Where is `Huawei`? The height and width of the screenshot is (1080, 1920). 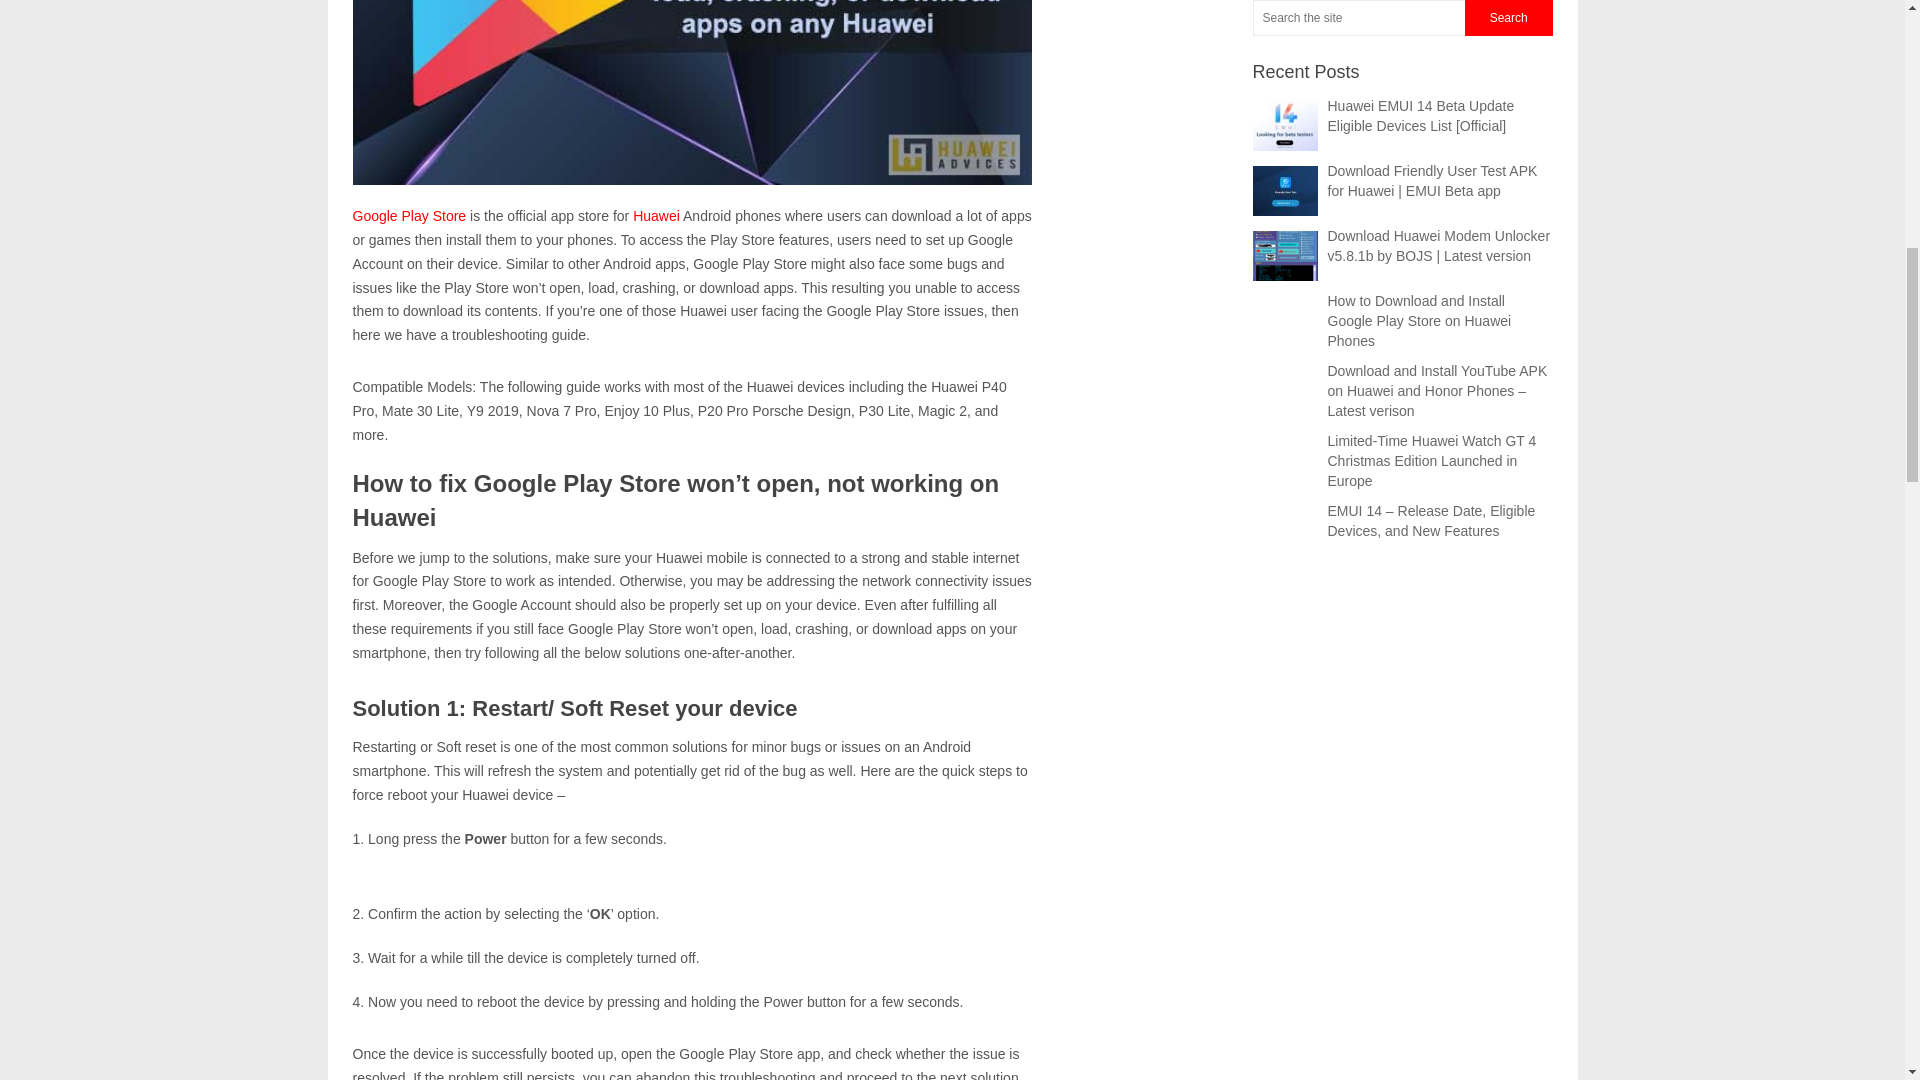 Huawei is located at coordinates (656, 216).